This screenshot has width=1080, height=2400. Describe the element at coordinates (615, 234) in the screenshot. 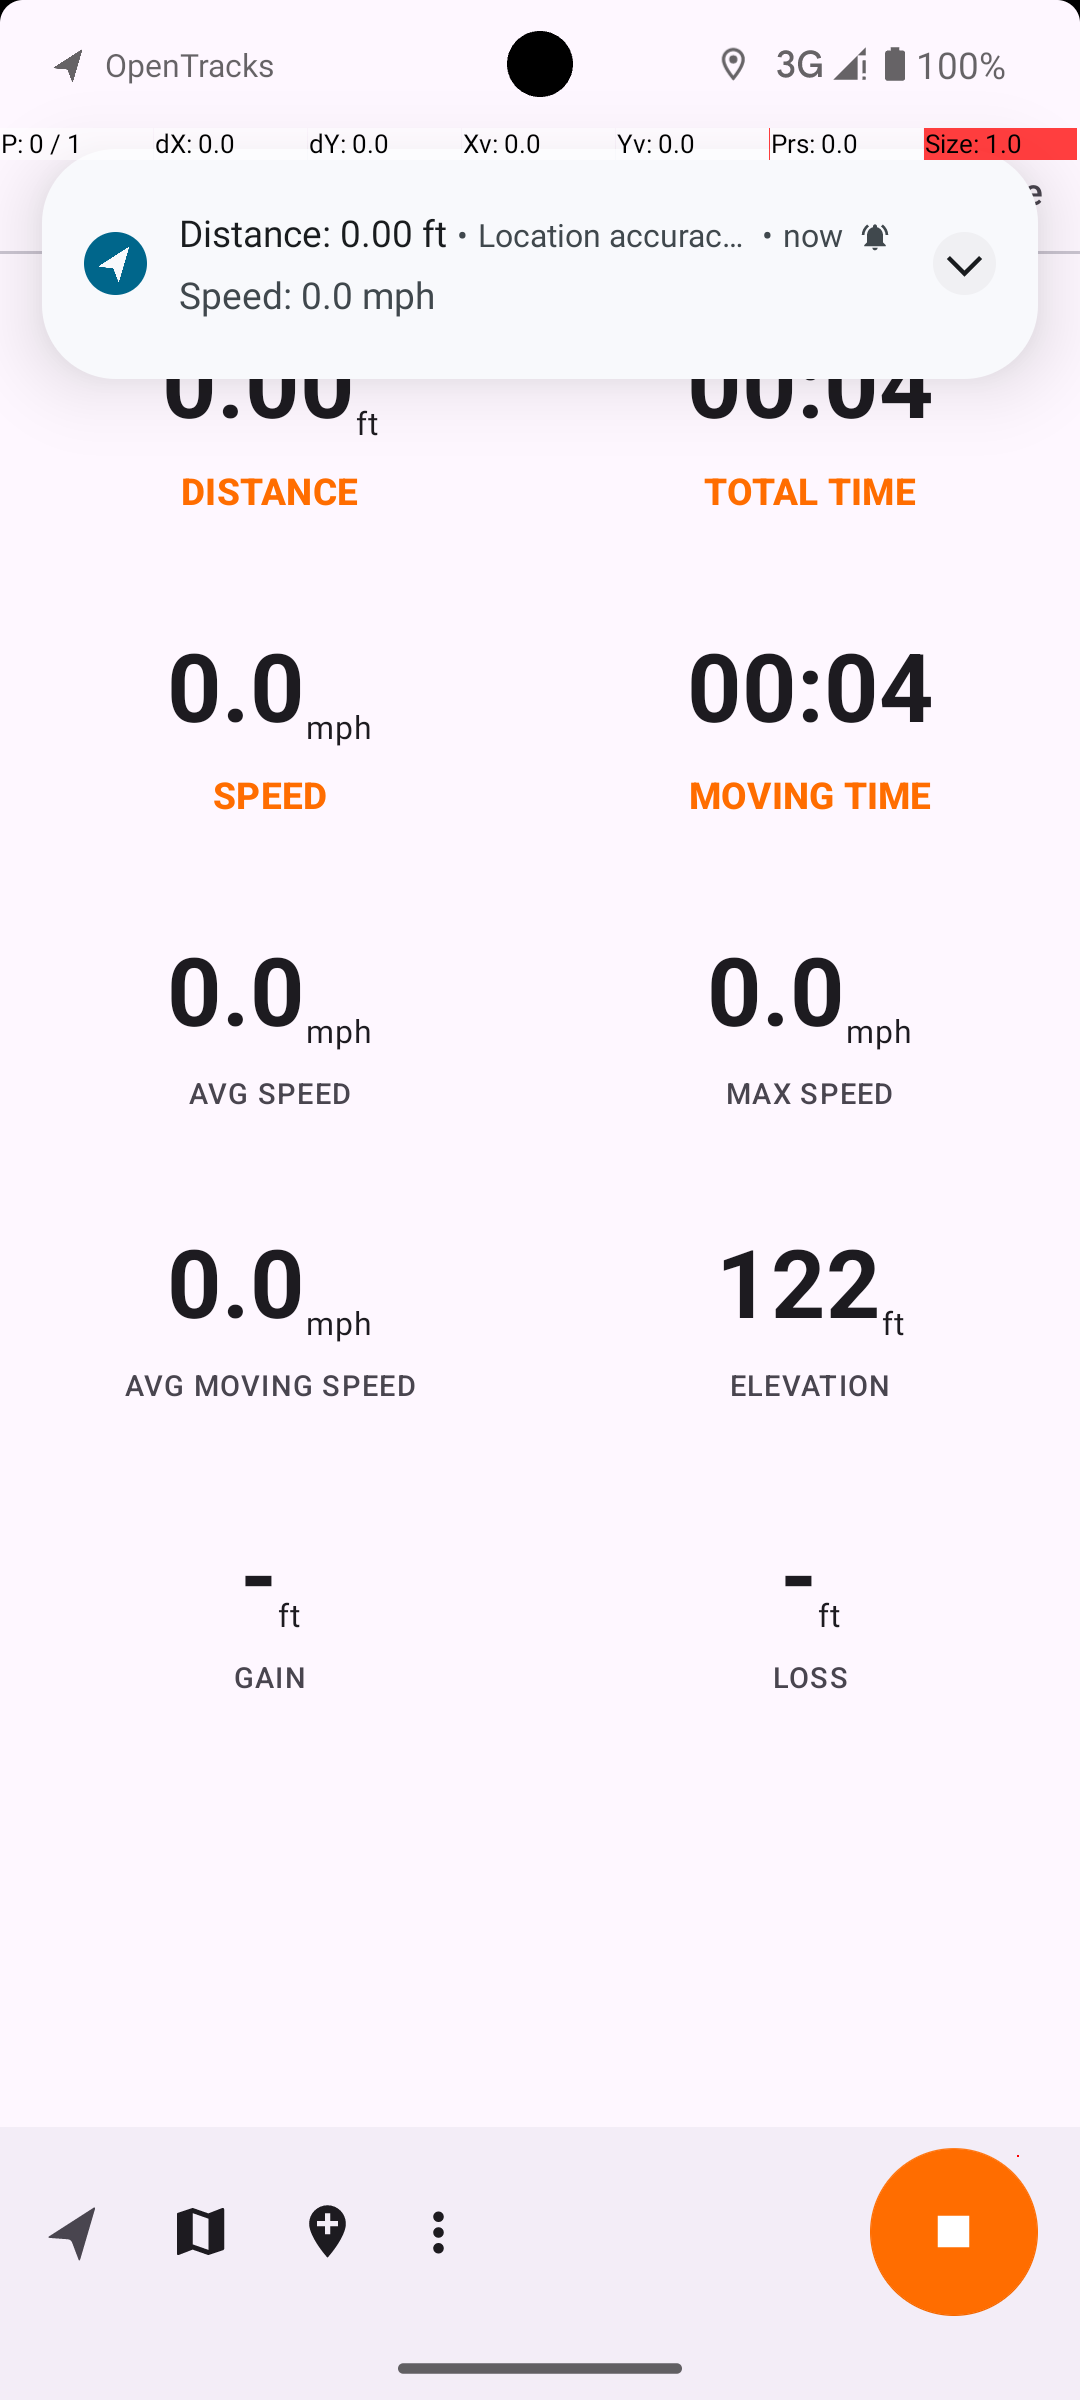

I see `Location accuracy: 16.40 ft` at that location.